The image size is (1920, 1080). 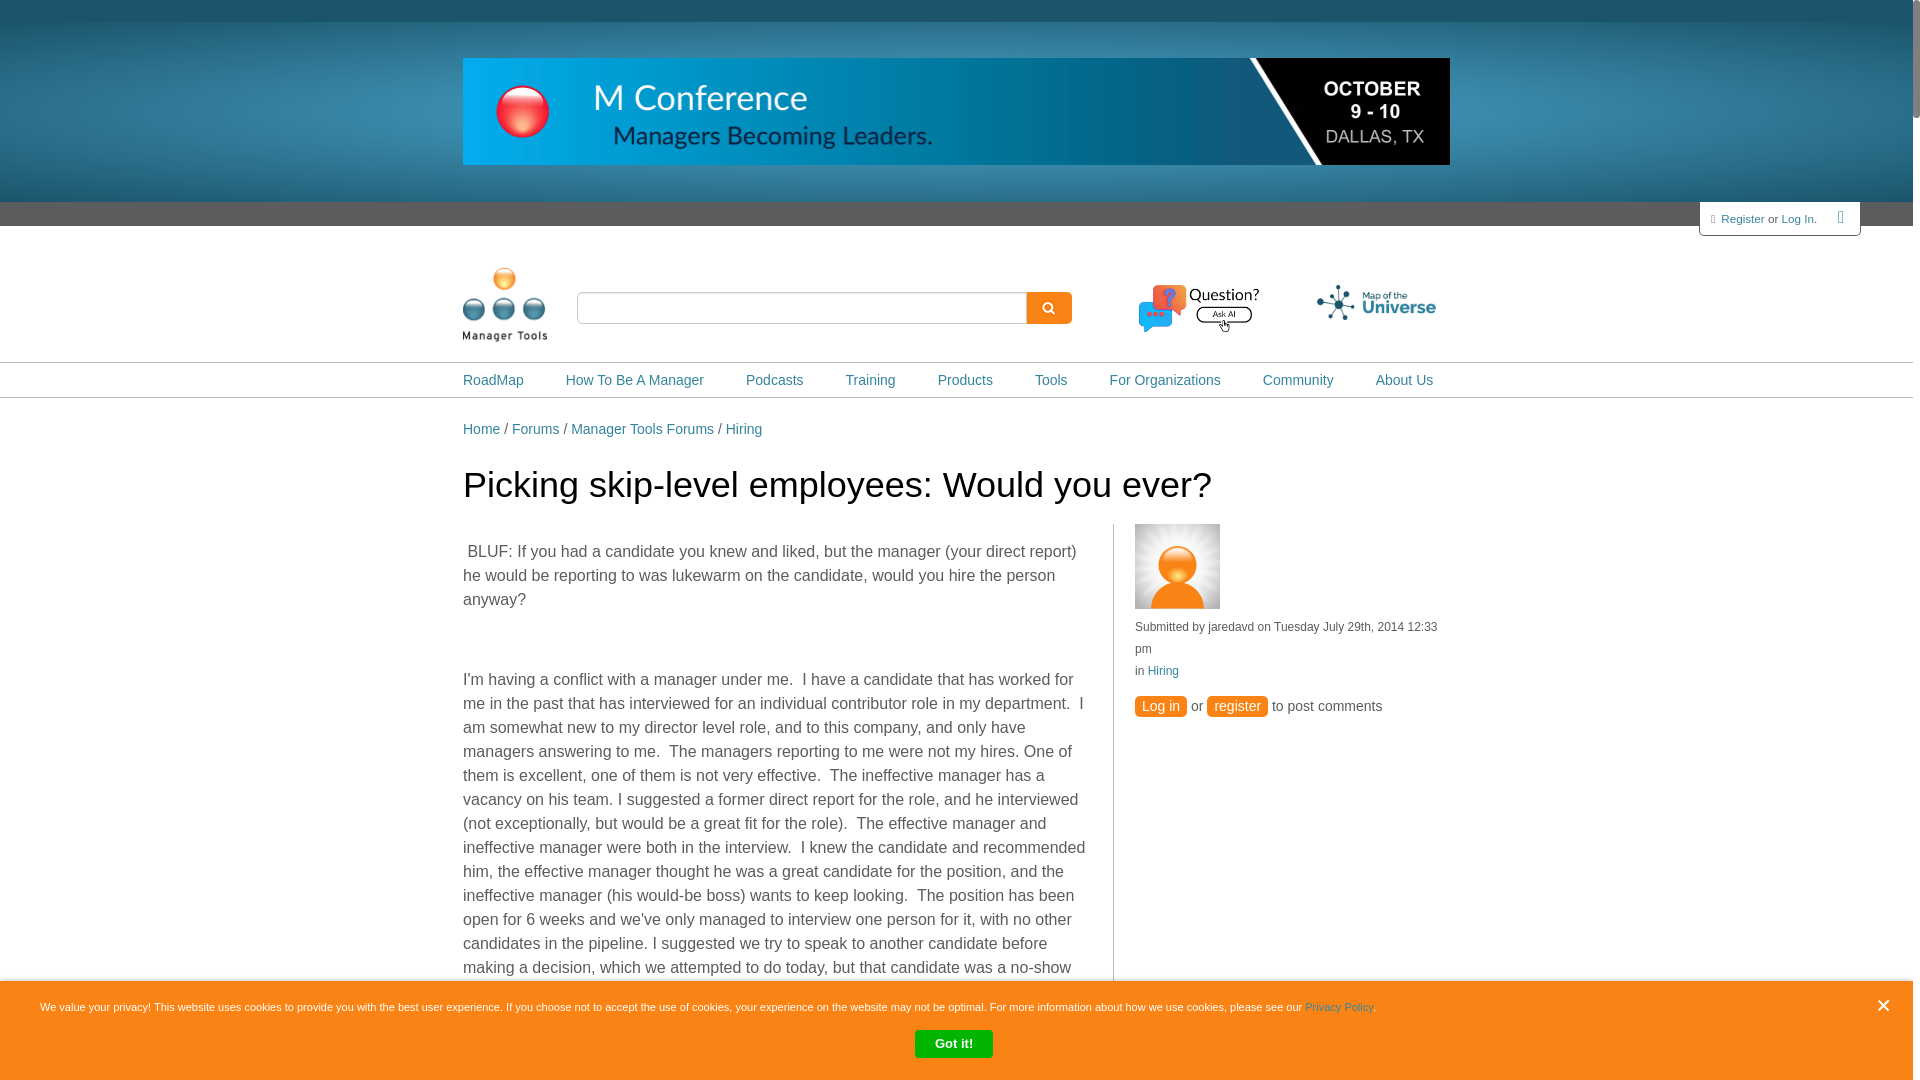 What do you see at coordinates (493, 380) in the screenshot?
I see `RoadMap` at bounding box center [493, 380].